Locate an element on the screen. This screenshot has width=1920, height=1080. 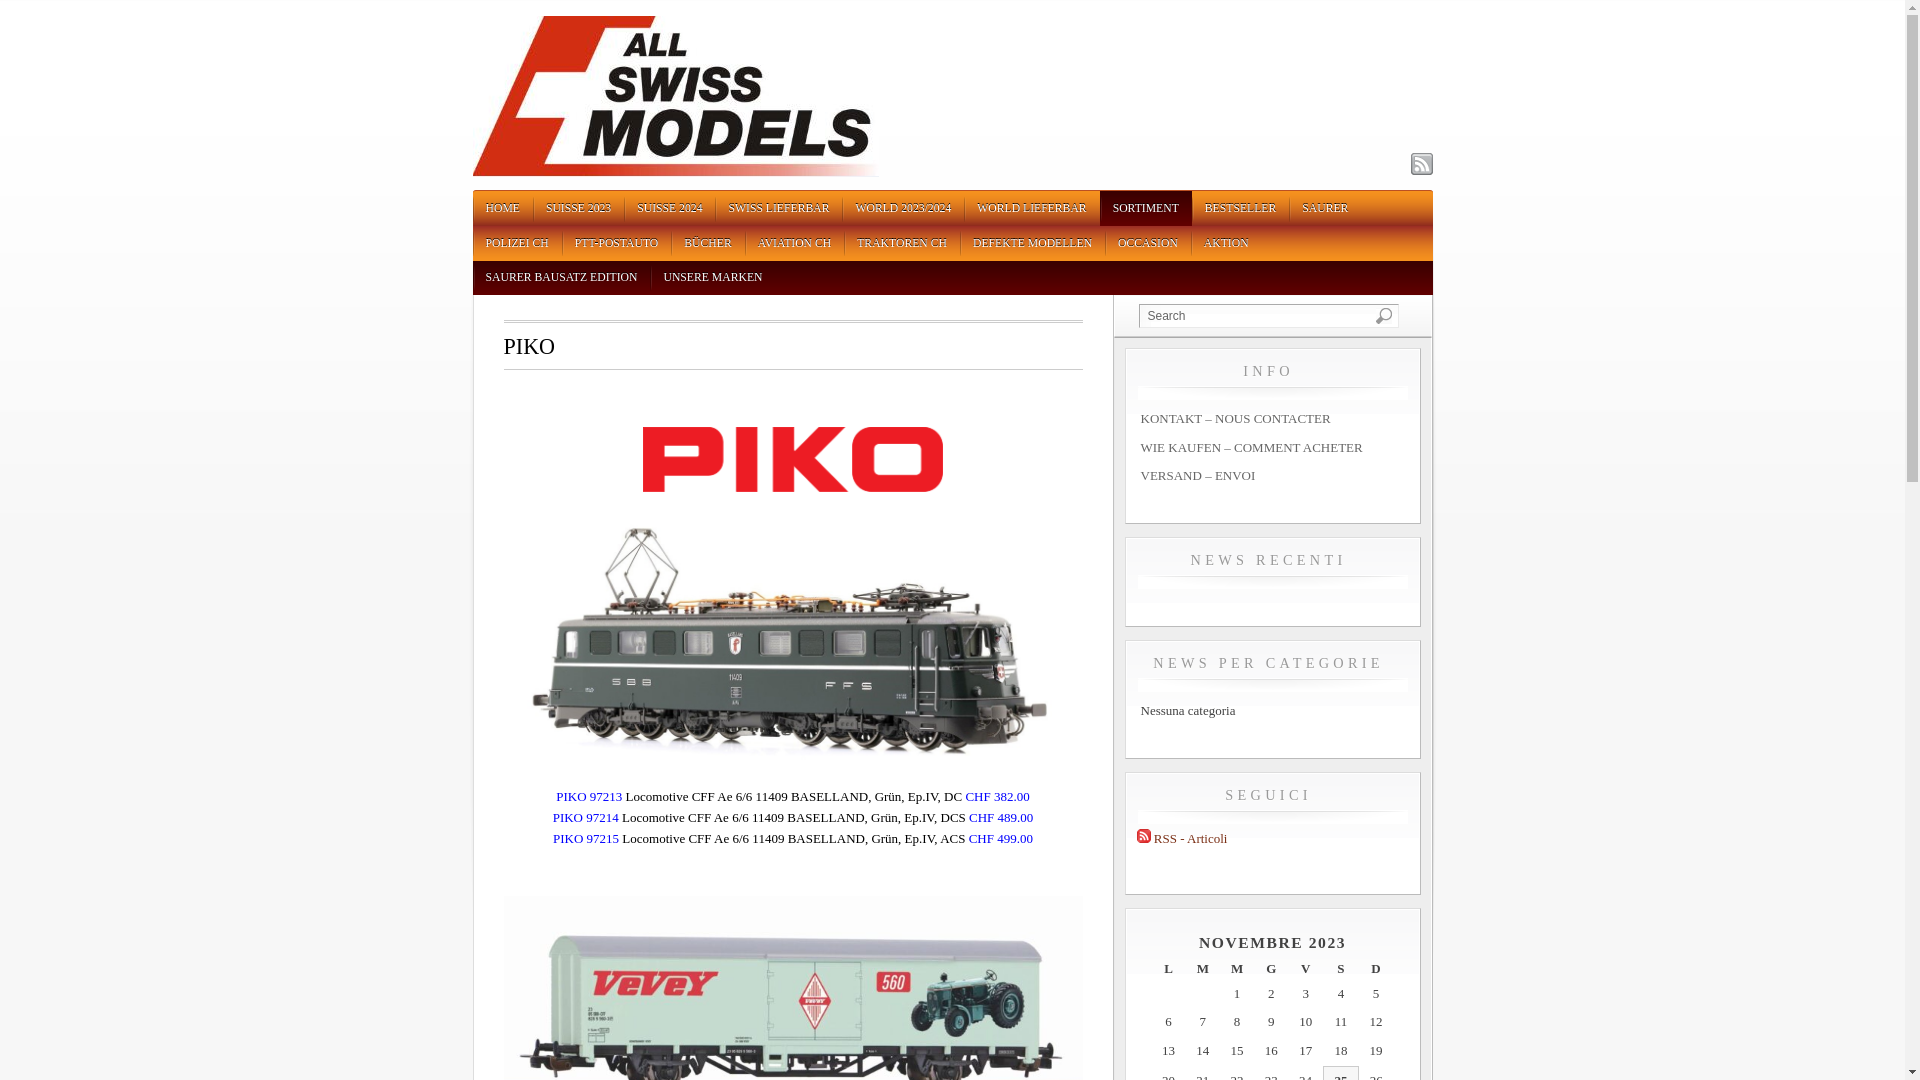
AVIATION CH is located at coordinates (794, 244).